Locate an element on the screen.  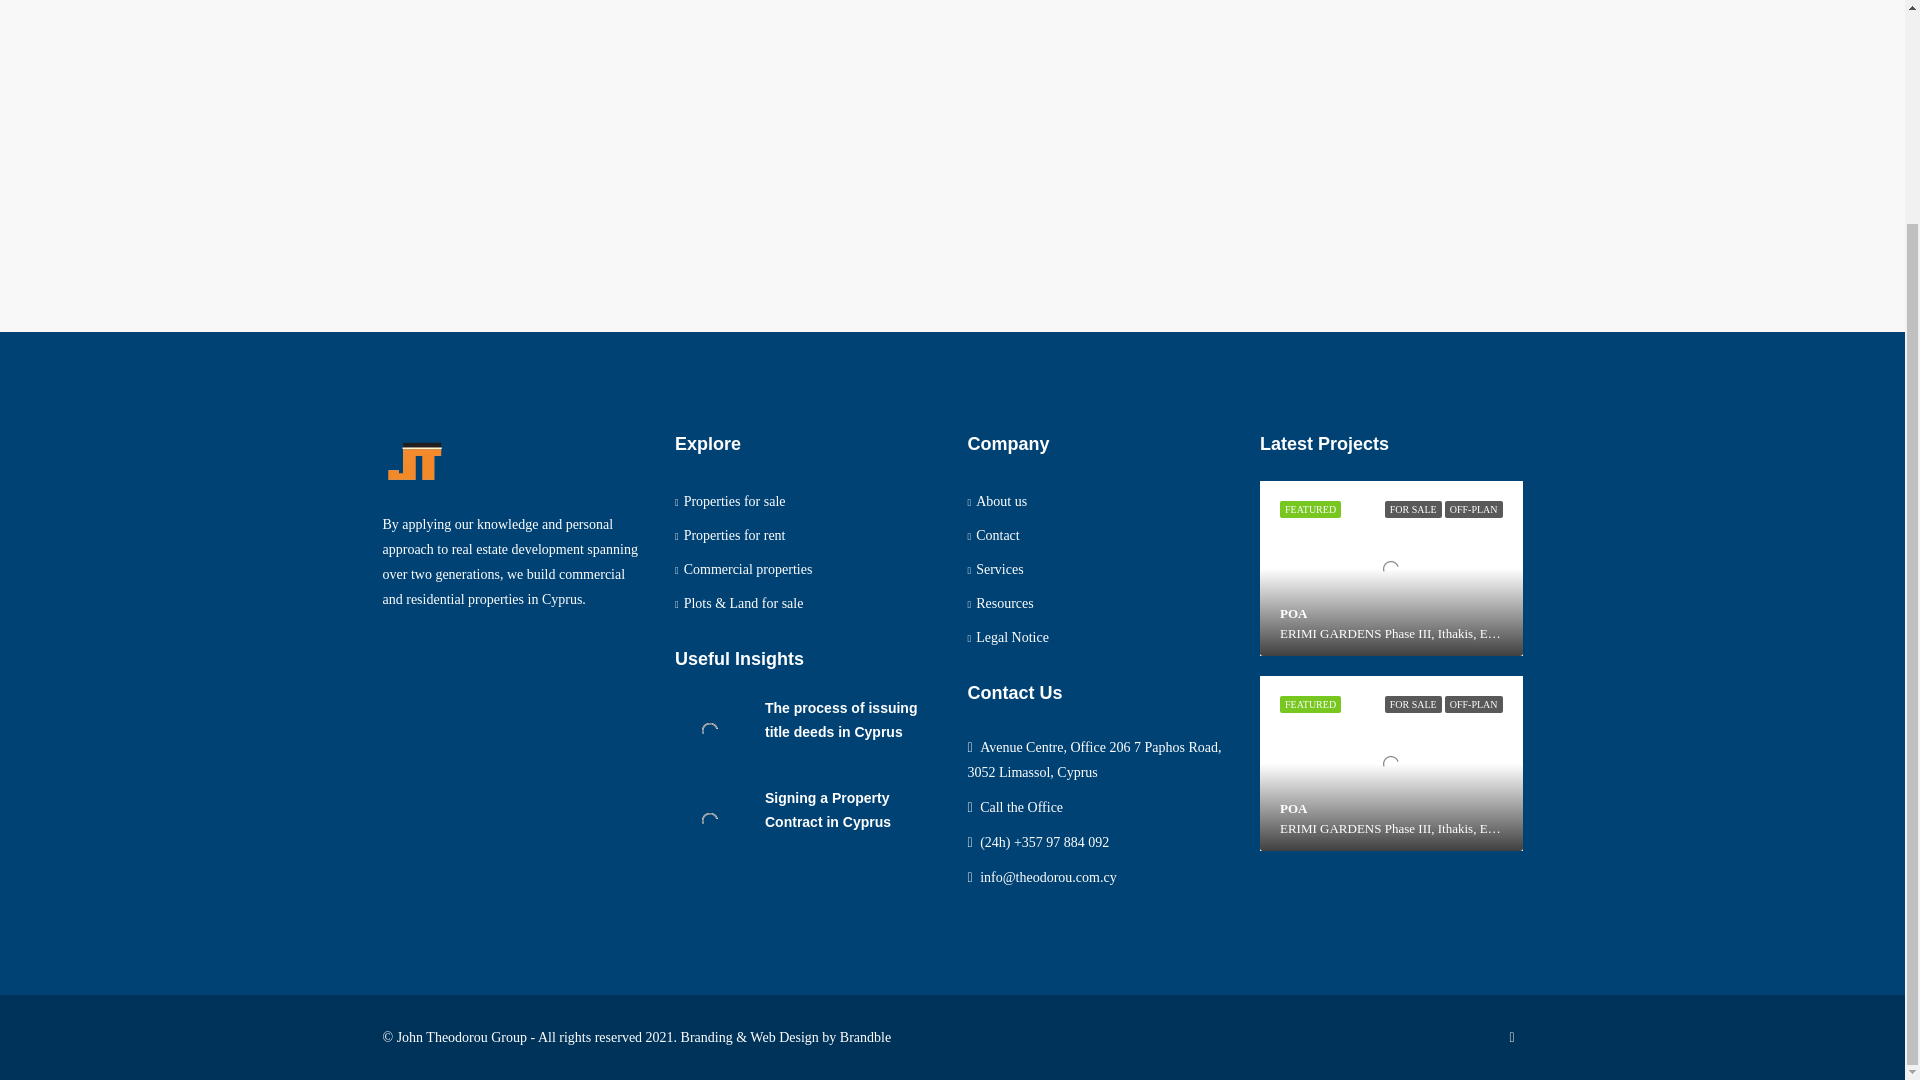
OFF-PLAN is located at coordinates (1474, 510).